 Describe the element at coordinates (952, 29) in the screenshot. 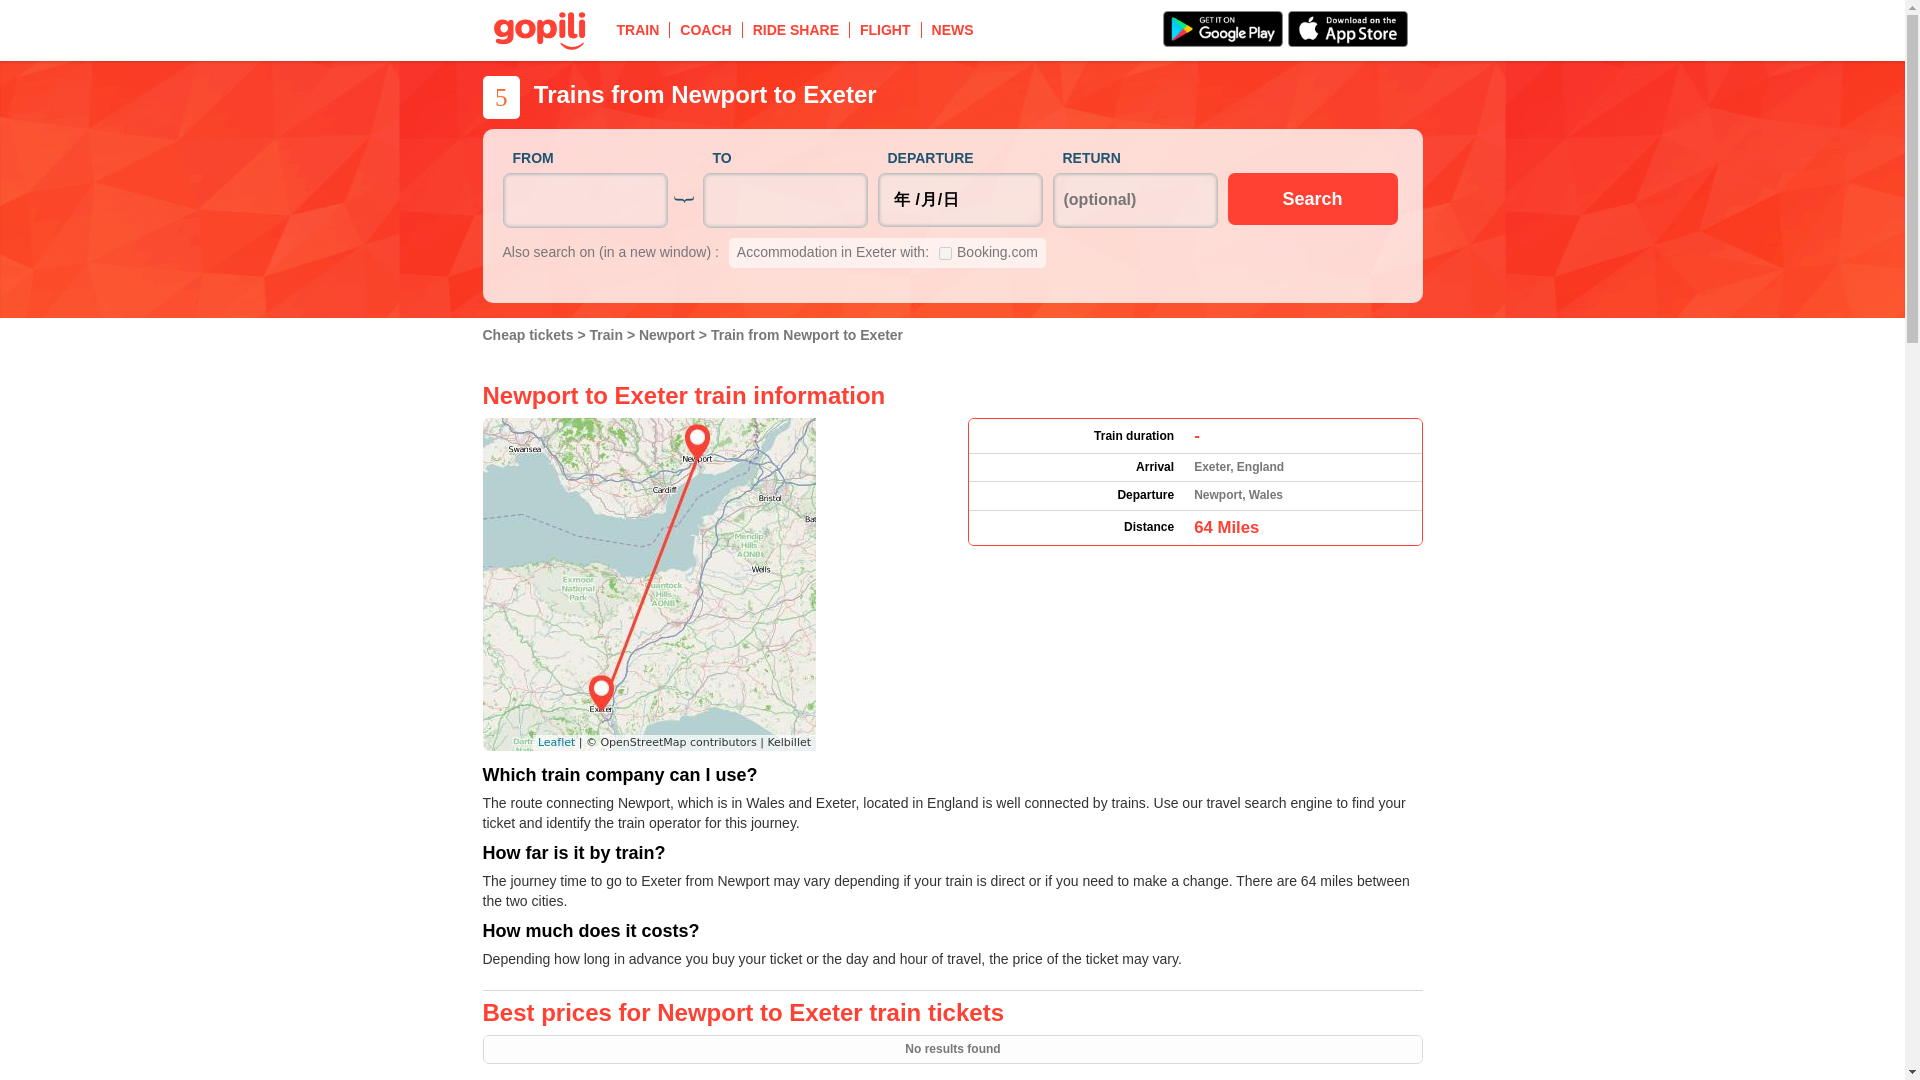

I see `NEWS` at that location.